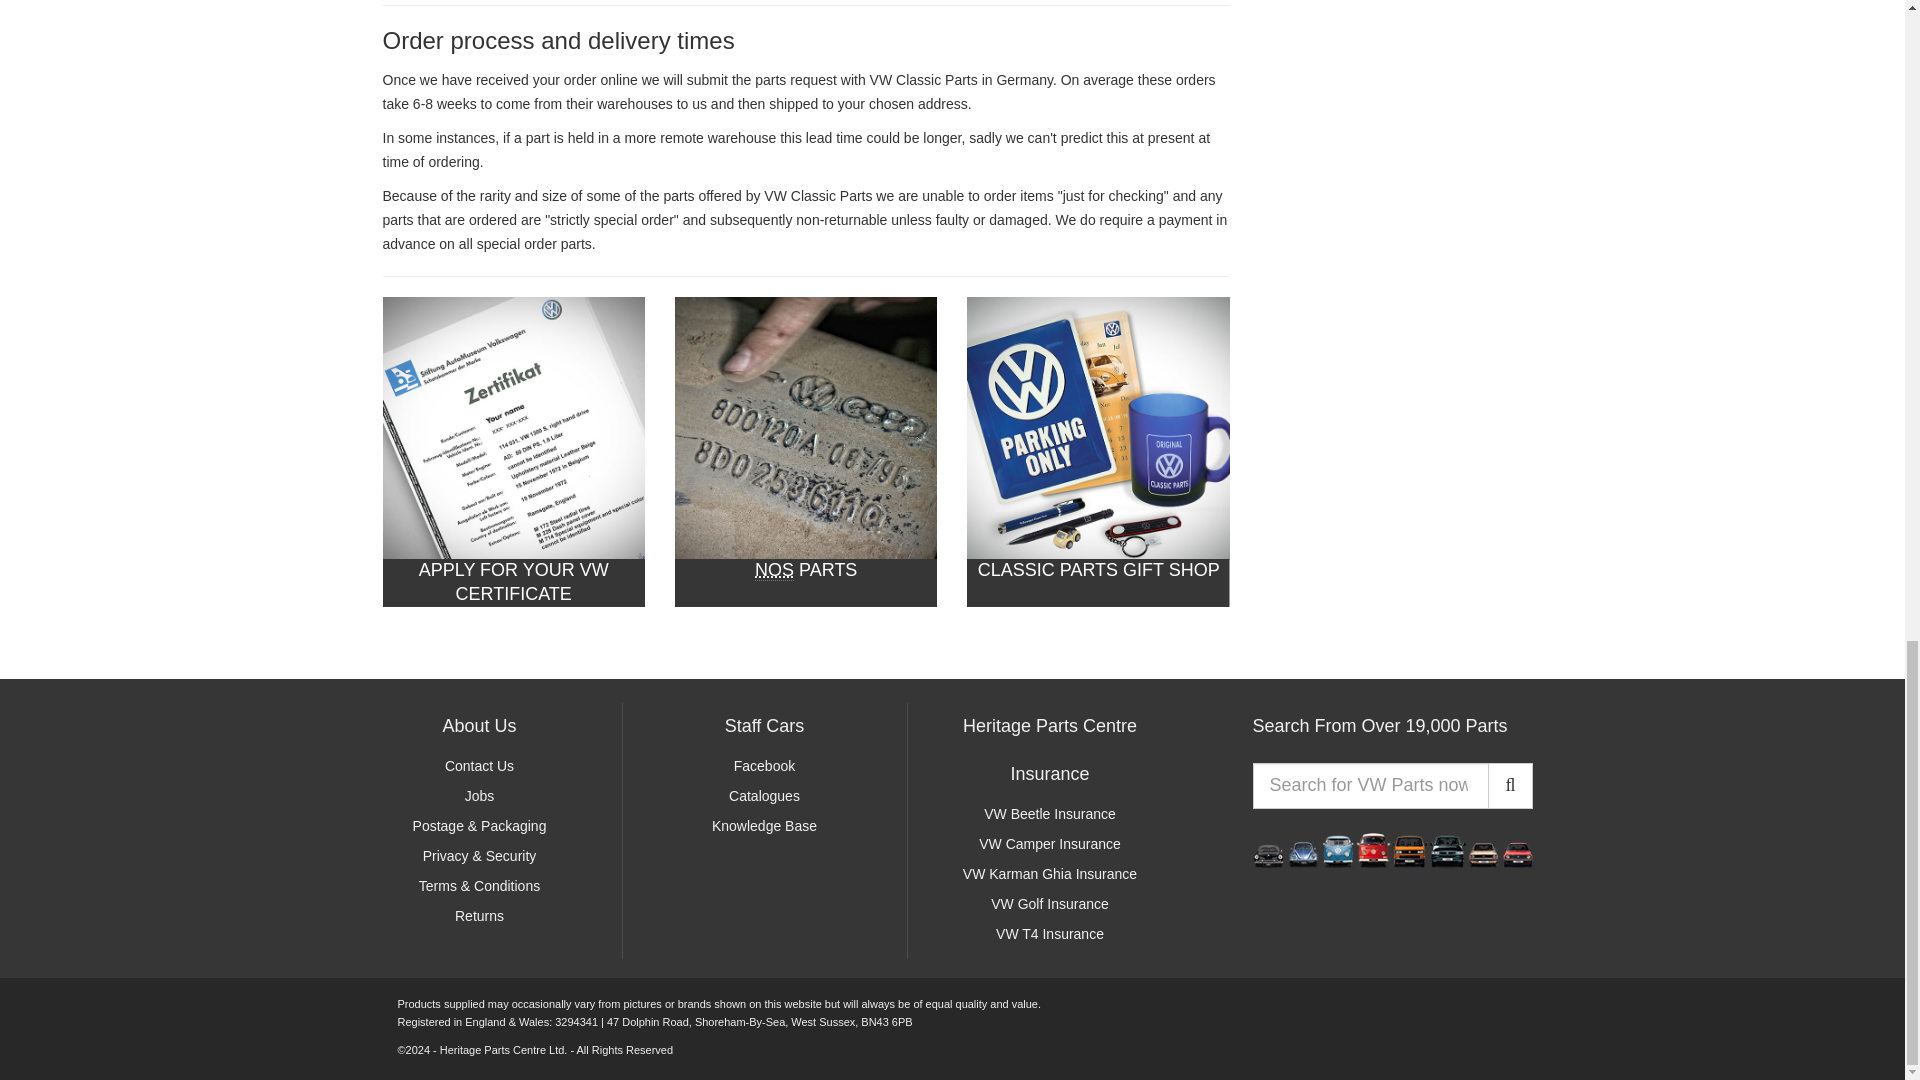 This screenshot has width=1920, height=1080. What do you see at coordinates (774, 570) in the screenshot?
I see `New old stock` at bounding box center [774, 570].